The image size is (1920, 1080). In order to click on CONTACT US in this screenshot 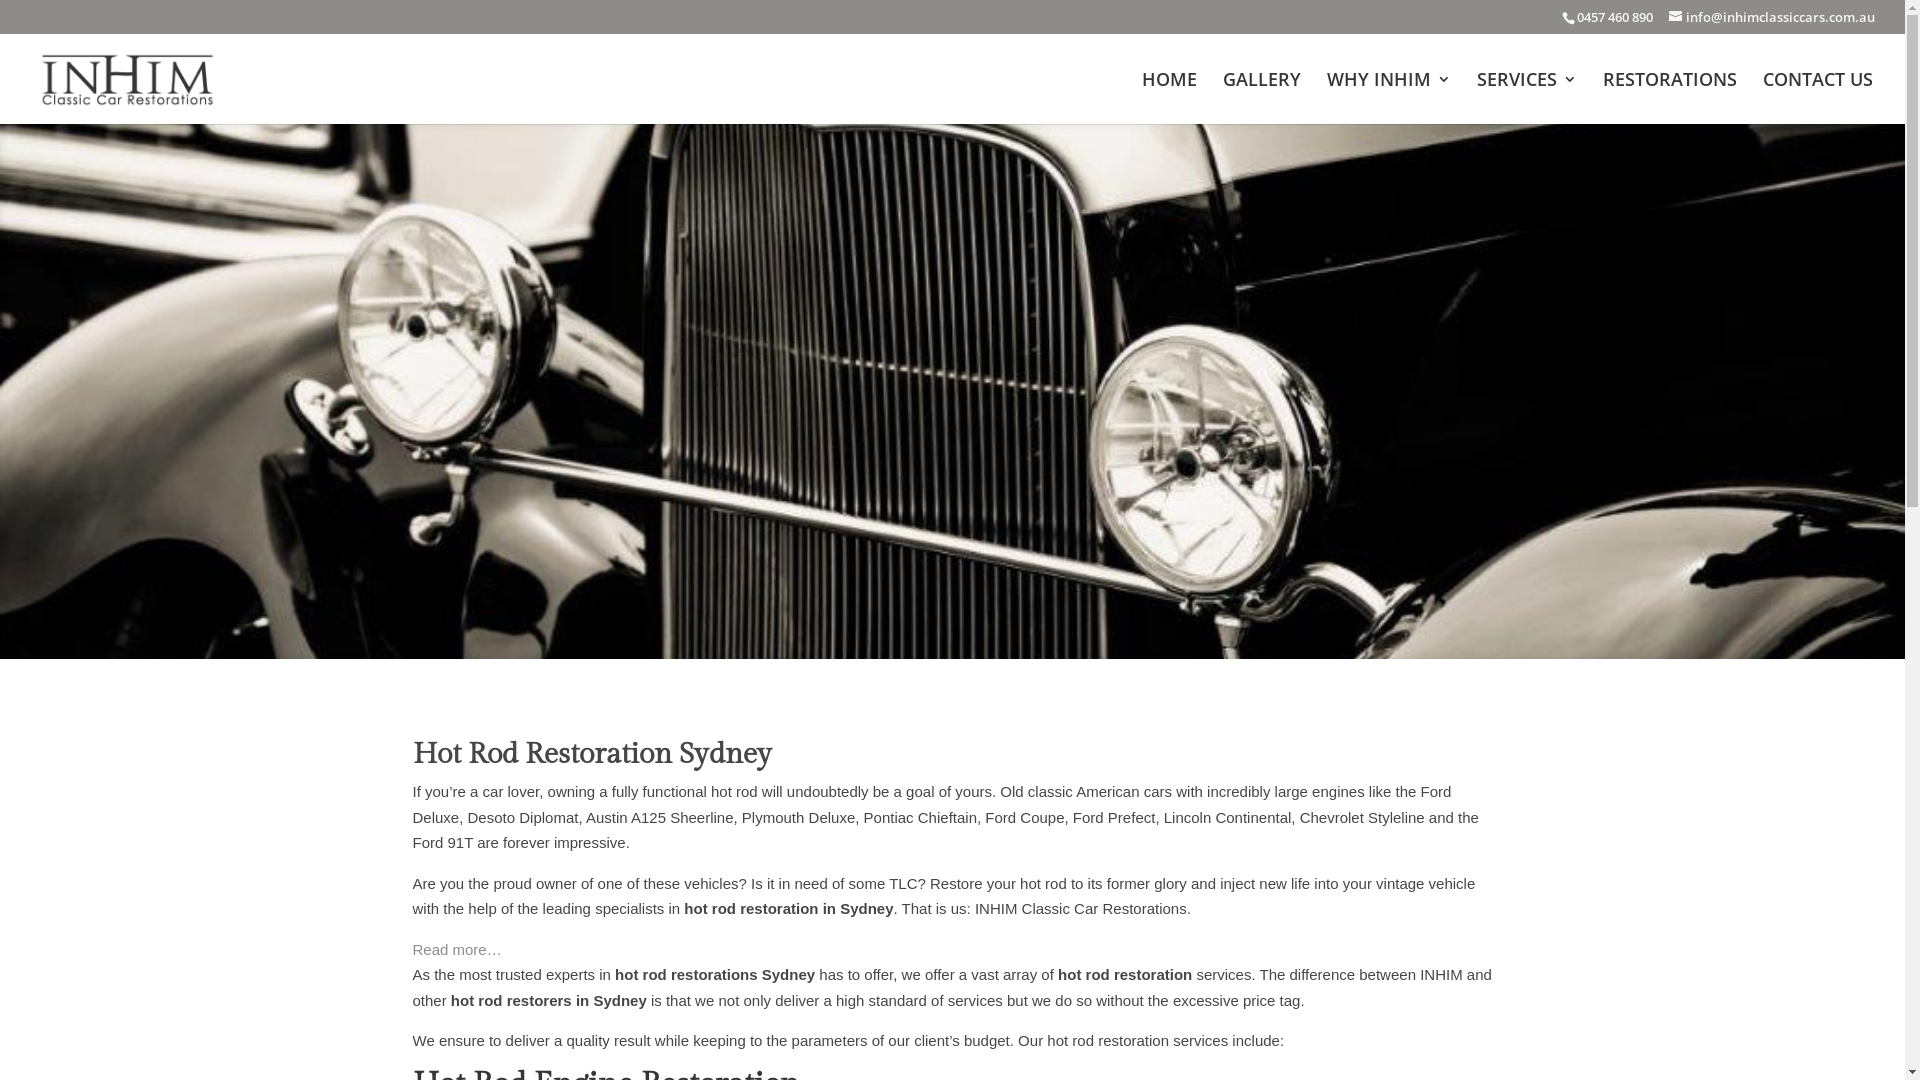, I will do `click(1818, 98)`.